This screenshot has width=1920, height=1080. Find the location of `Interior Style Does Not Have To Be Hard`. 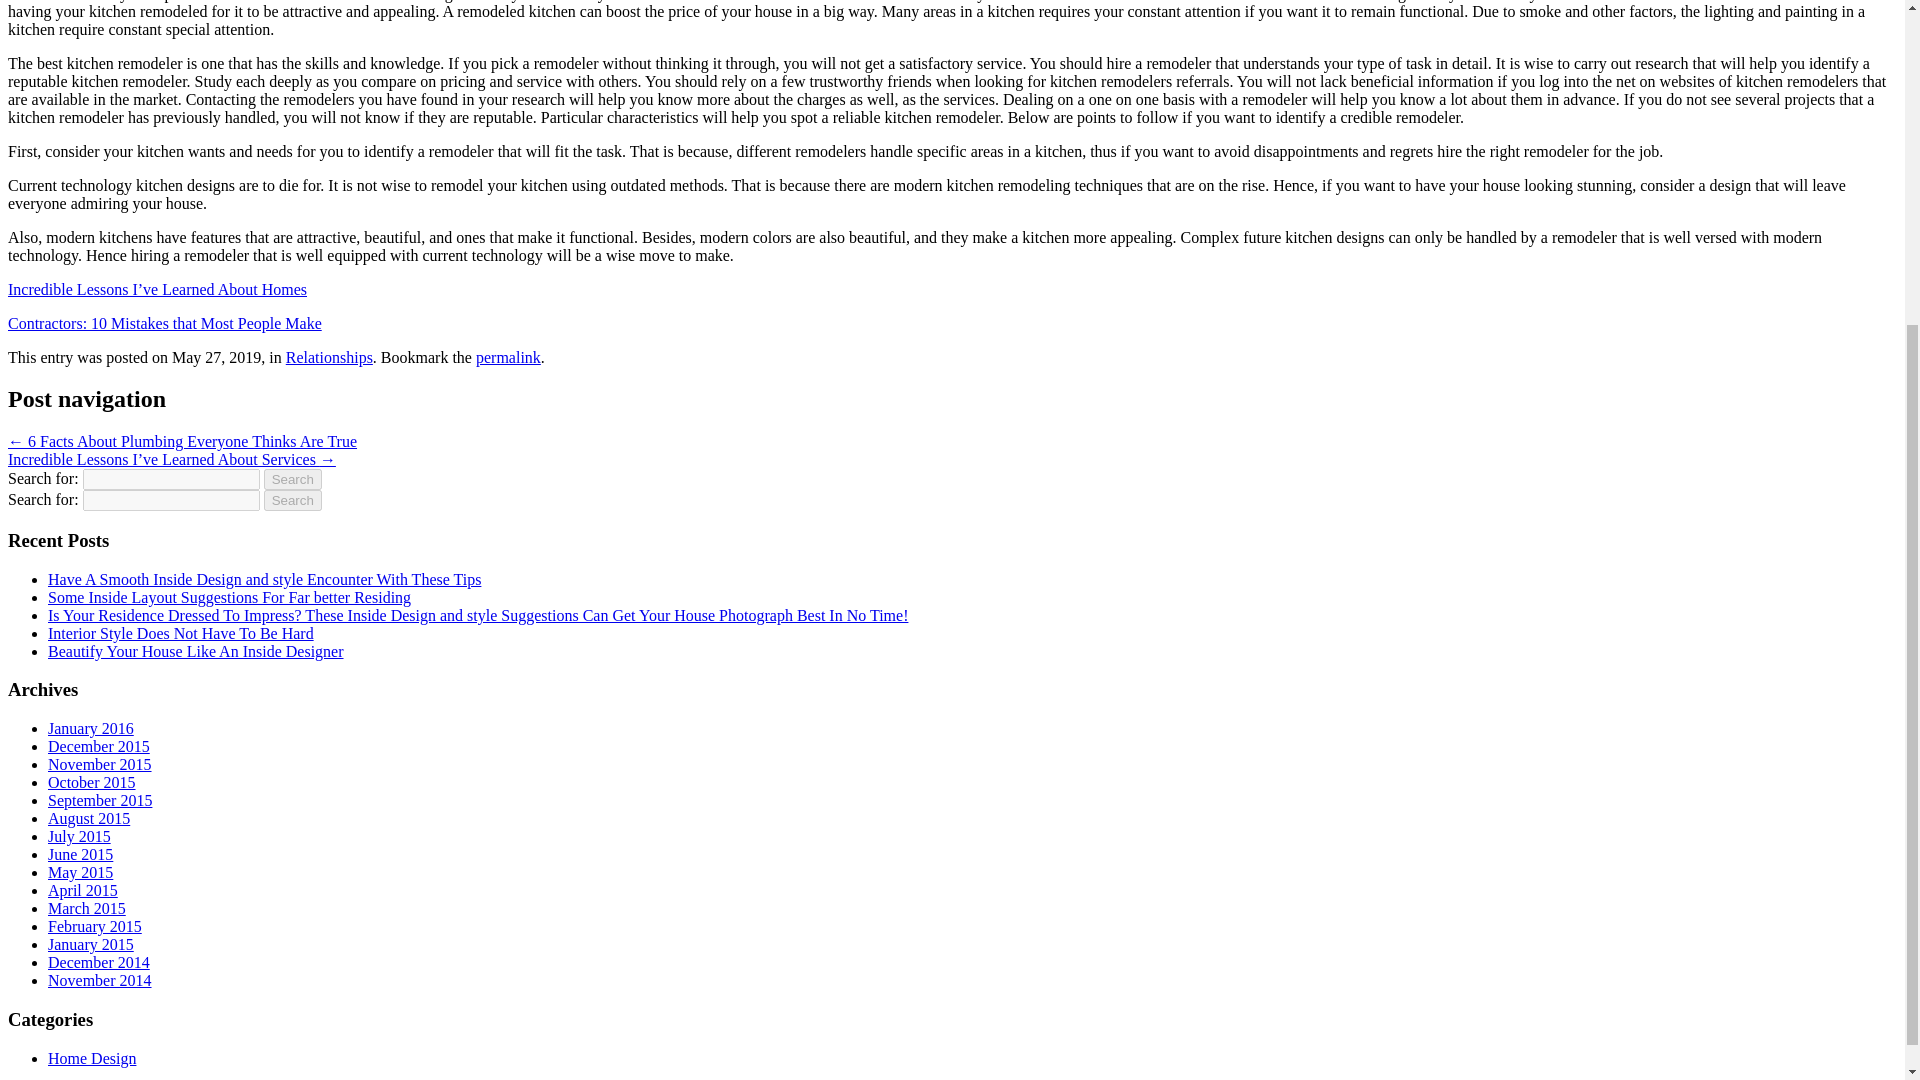

Interior Style Does Not Have To Be Hard is located at coordinates (181, 633).